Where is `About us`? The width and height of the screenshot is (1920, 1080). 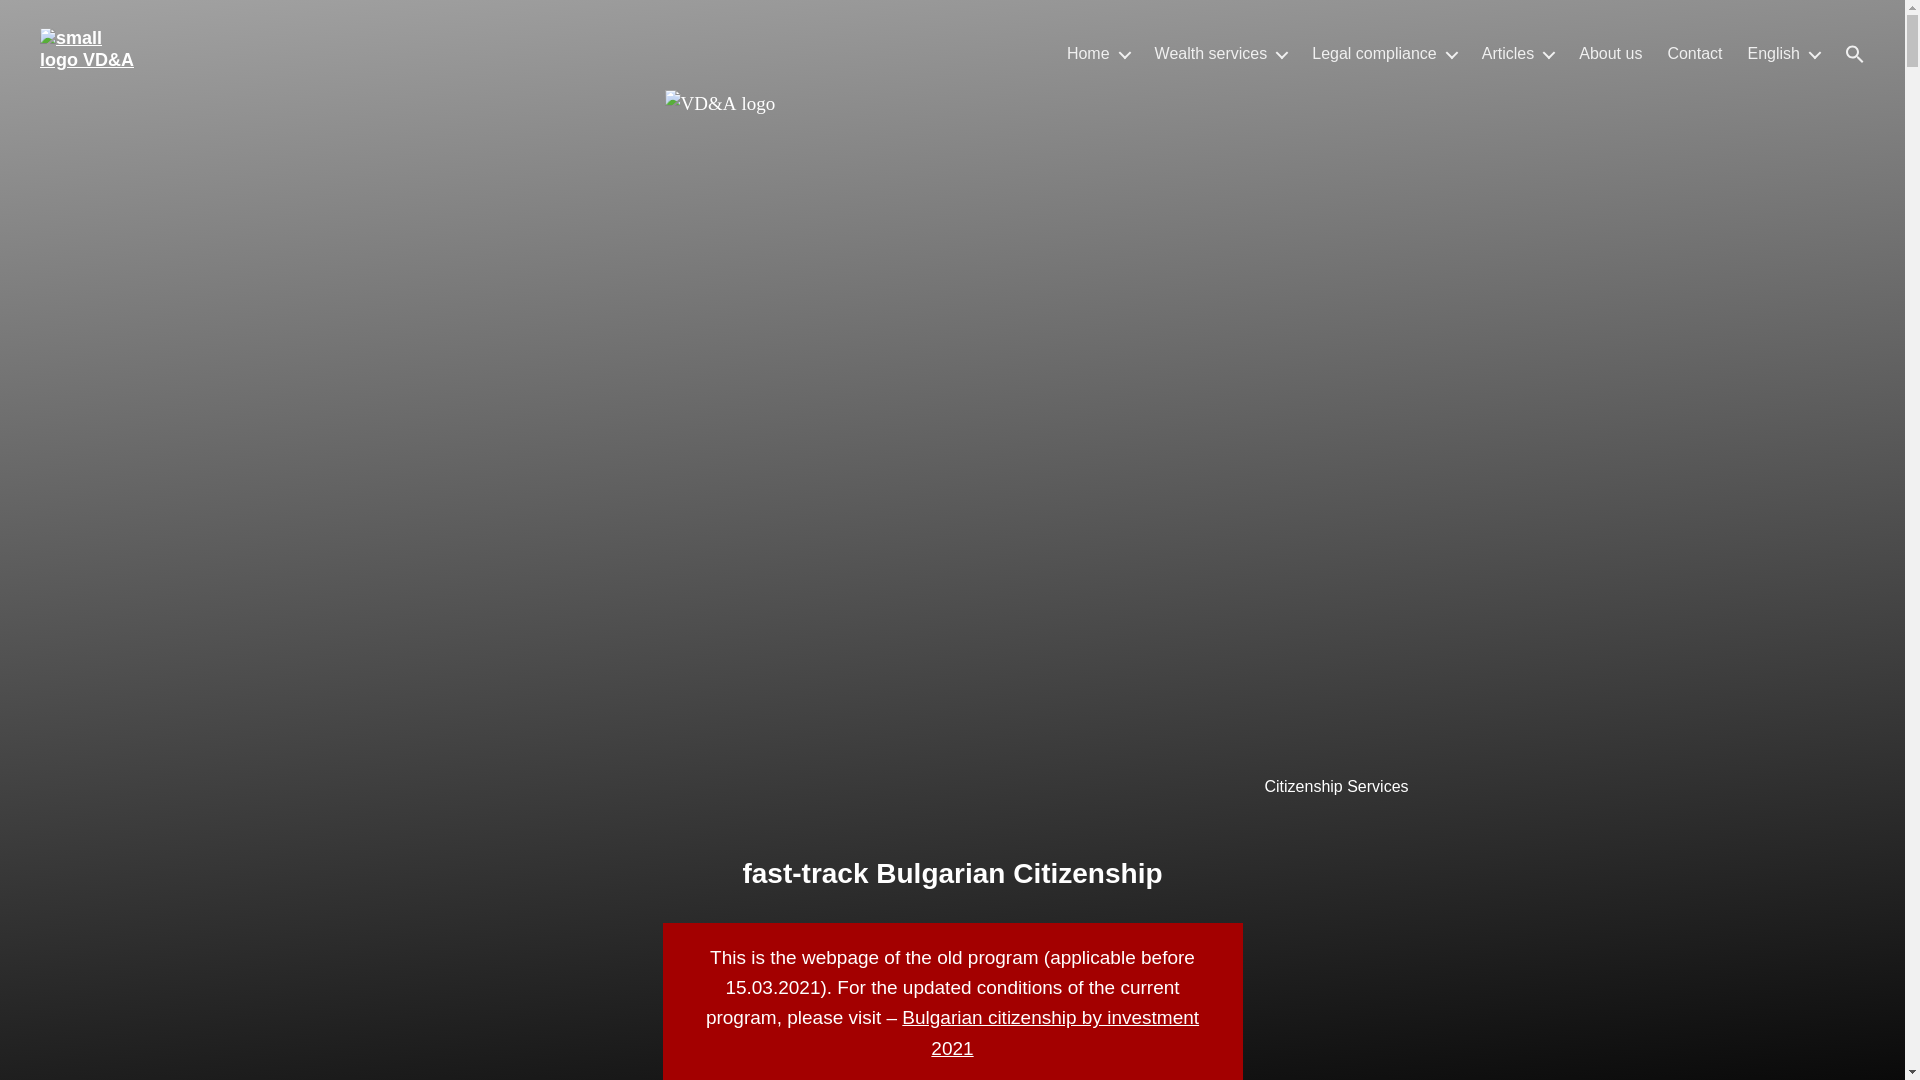
About us is located at coordinates (1610, 53).